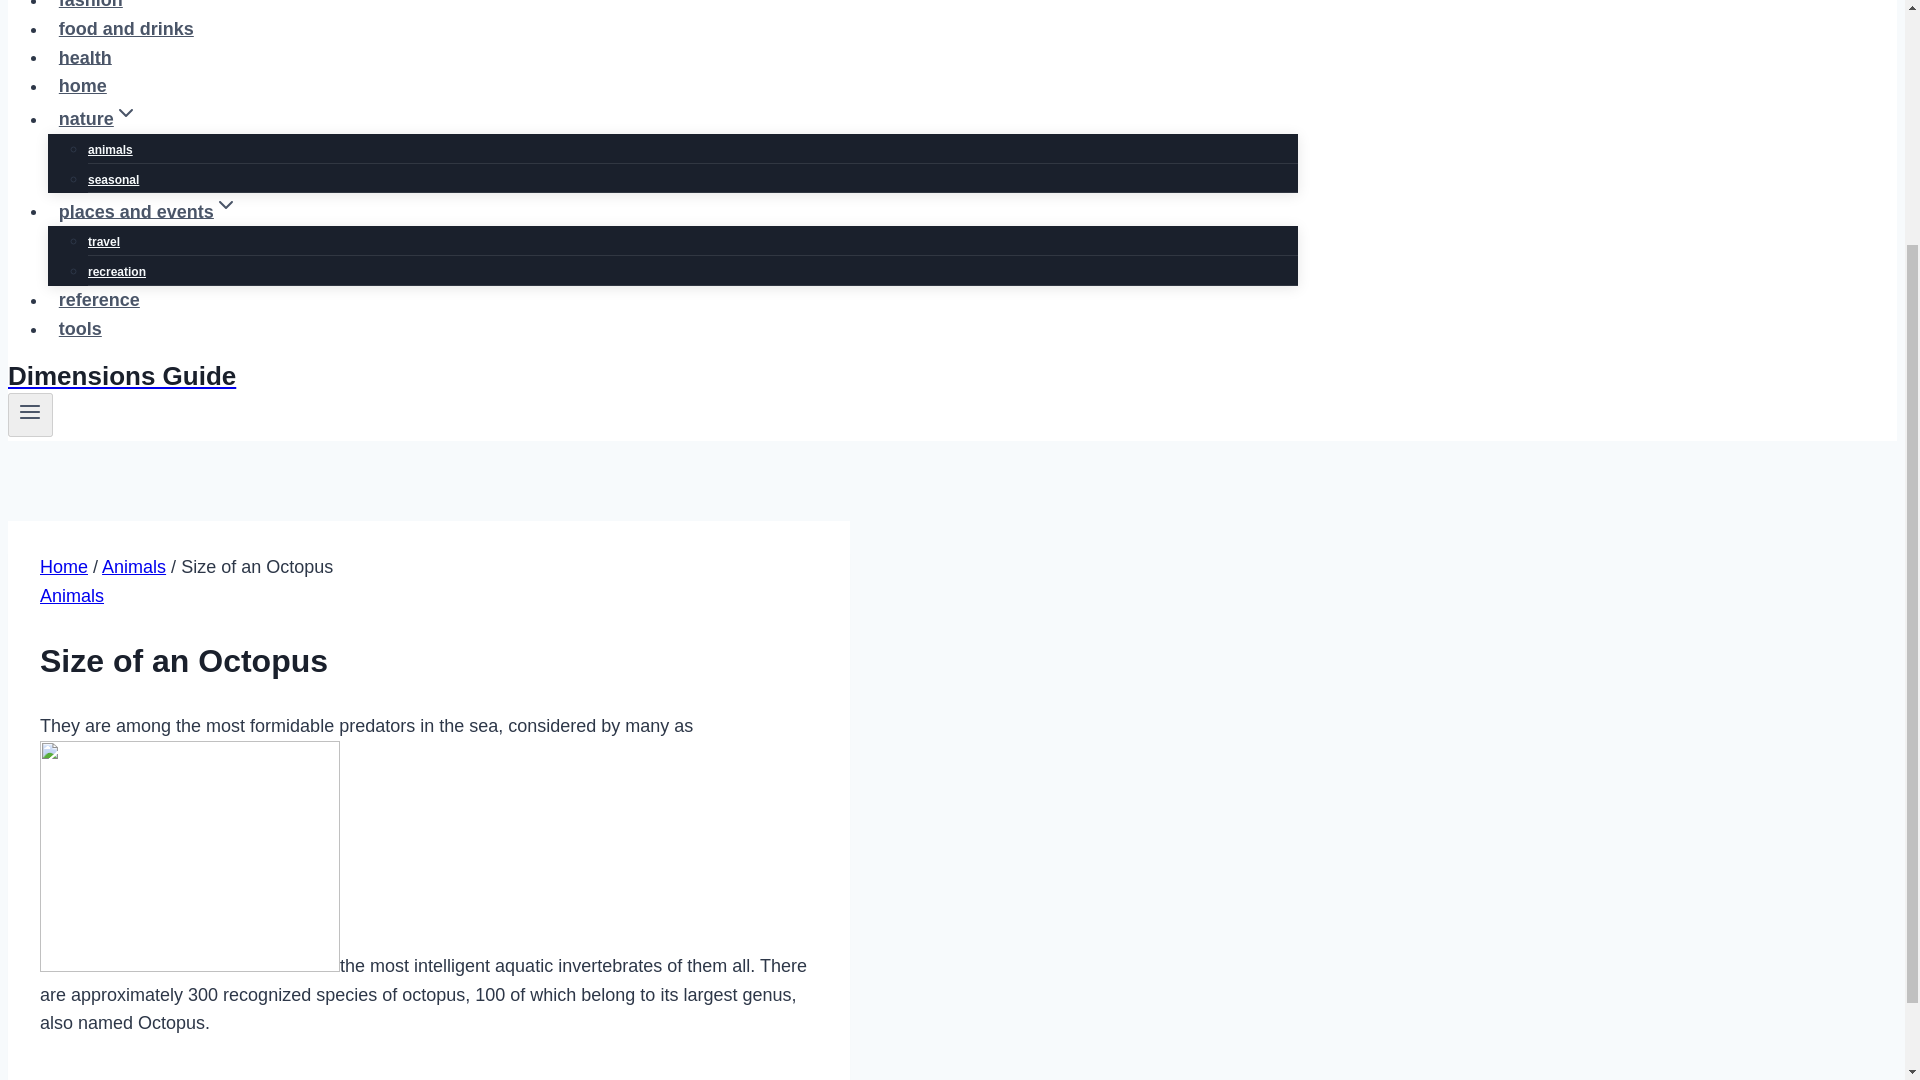 Image resolution: width=1920 pixels, height=1080 pixels. What do you see at coordinates (91, 10) in the screenshot?
I see `fashion` at bounding box center [91, 10].